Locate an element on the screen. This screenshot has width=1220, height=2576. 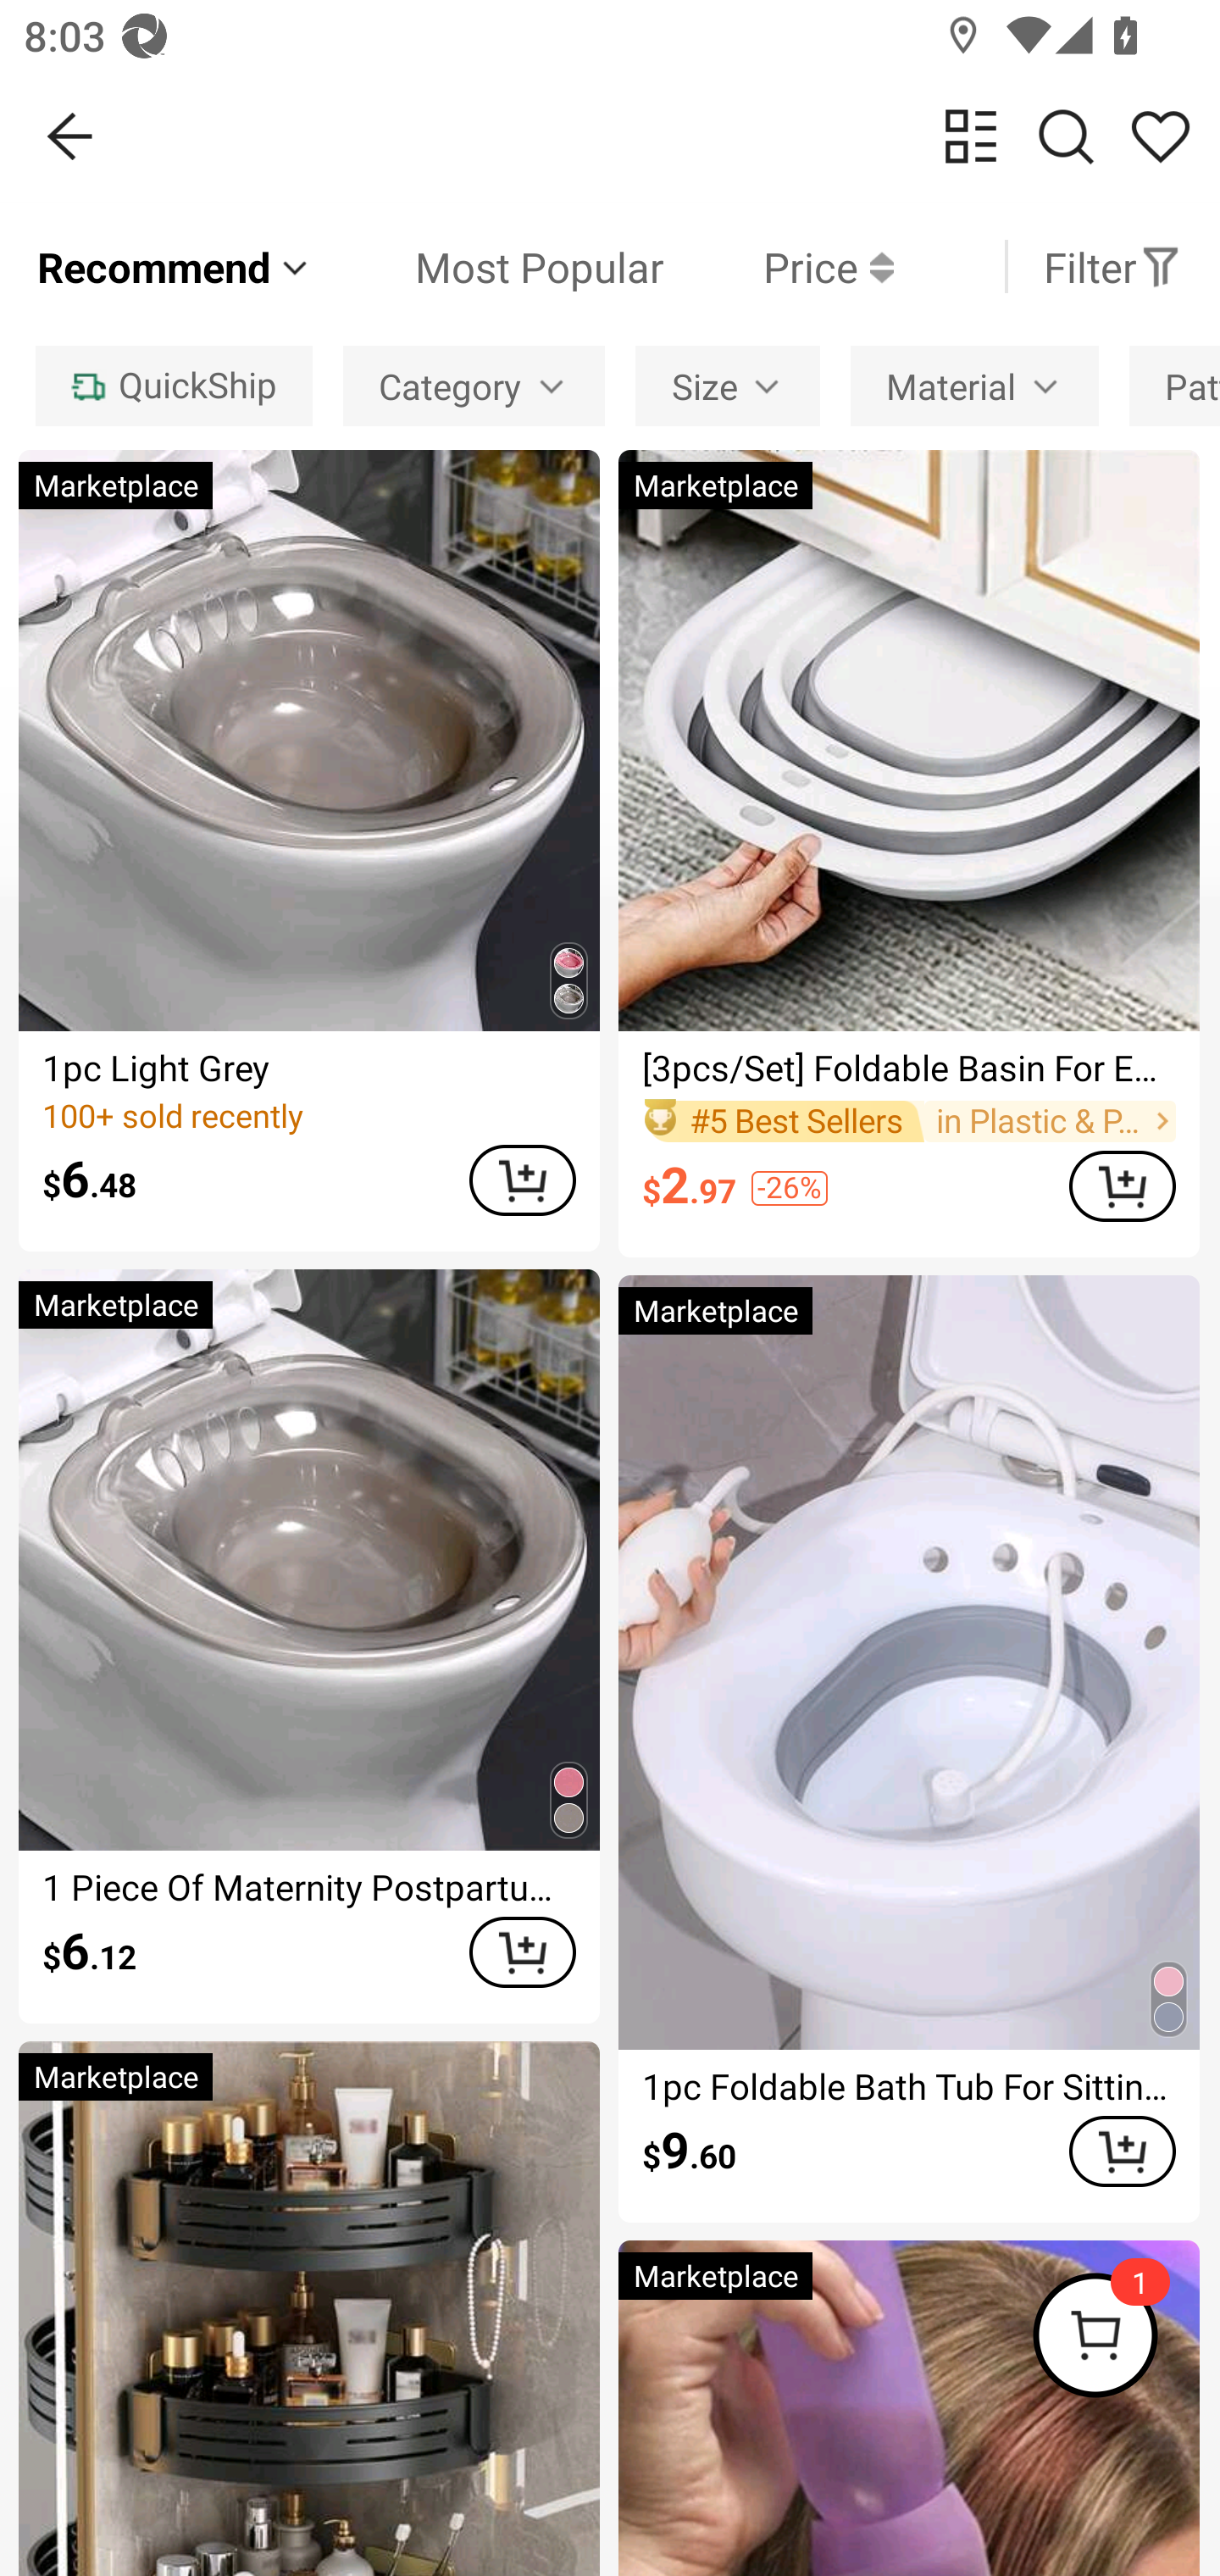
Search is located at coordinates (1066, 136).